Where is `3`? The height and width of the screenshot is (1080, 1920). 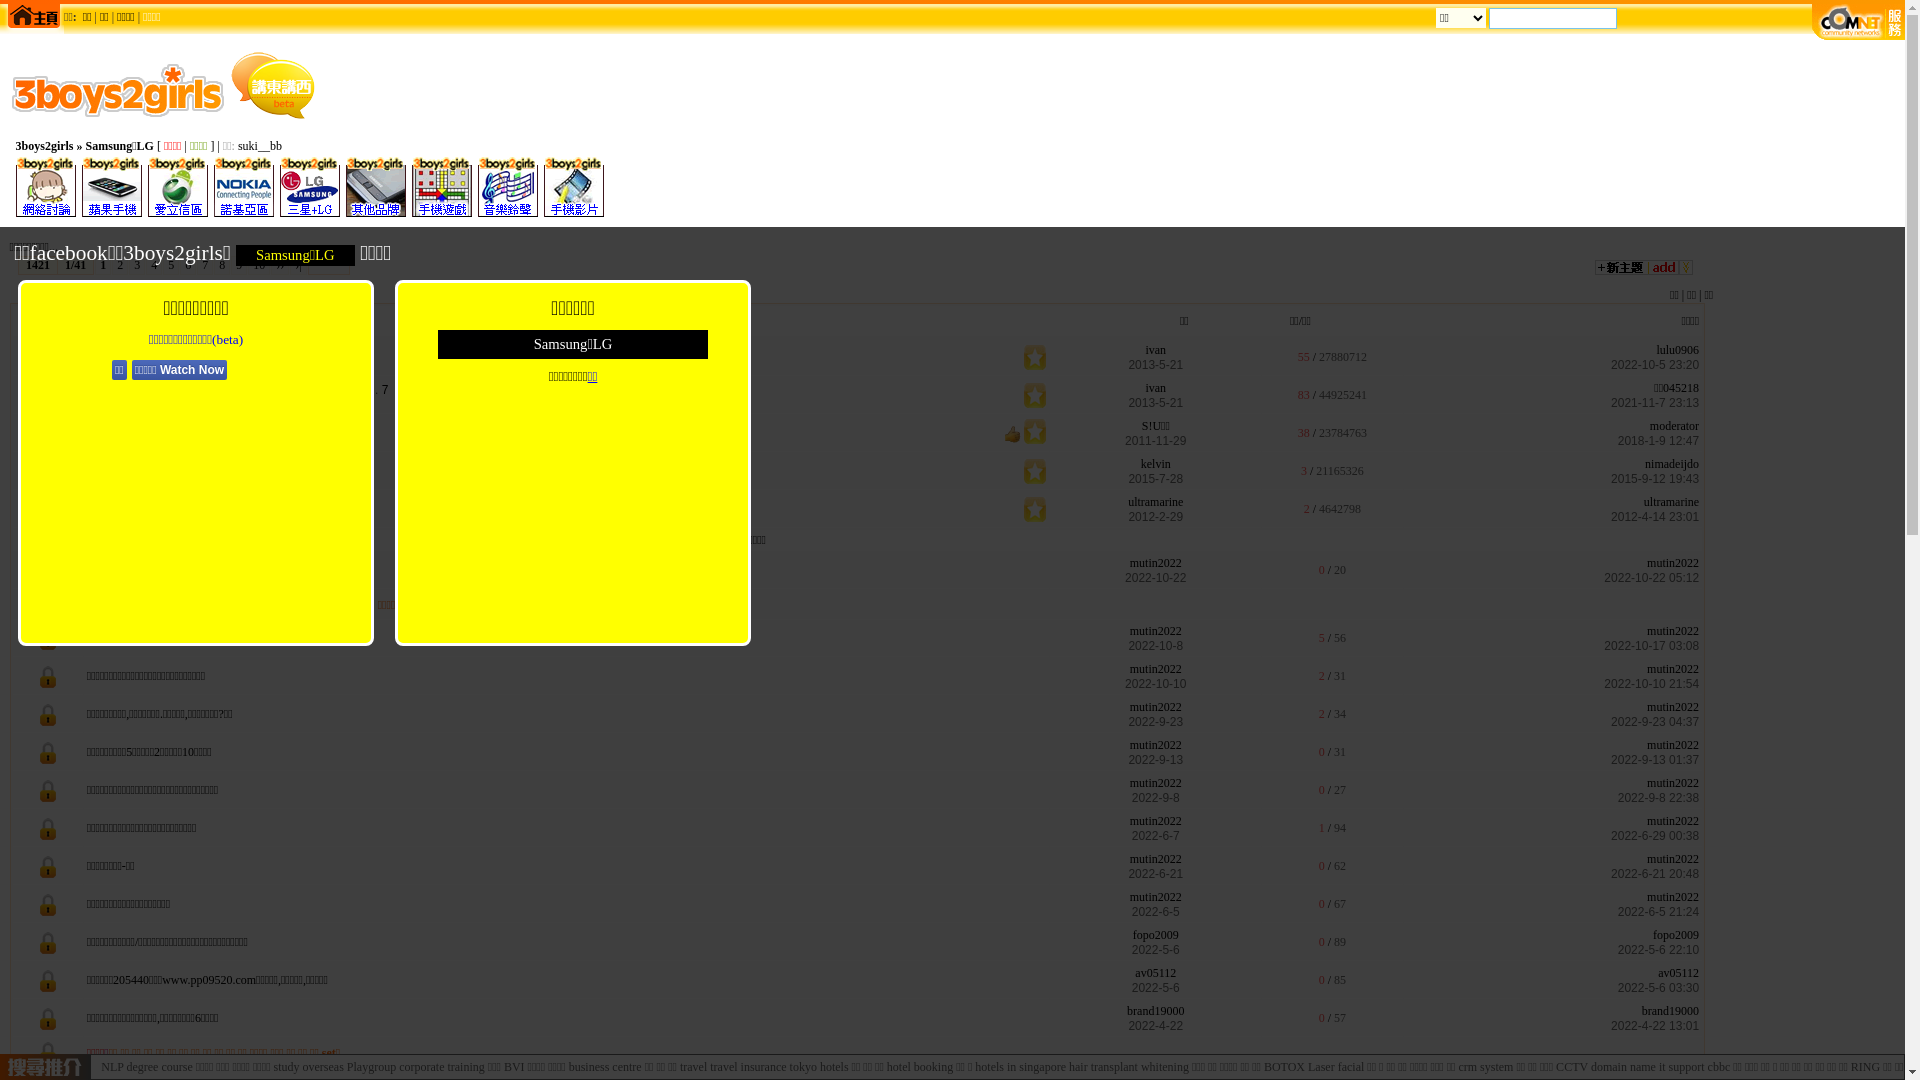 3 is located at coordinates (137, 266).